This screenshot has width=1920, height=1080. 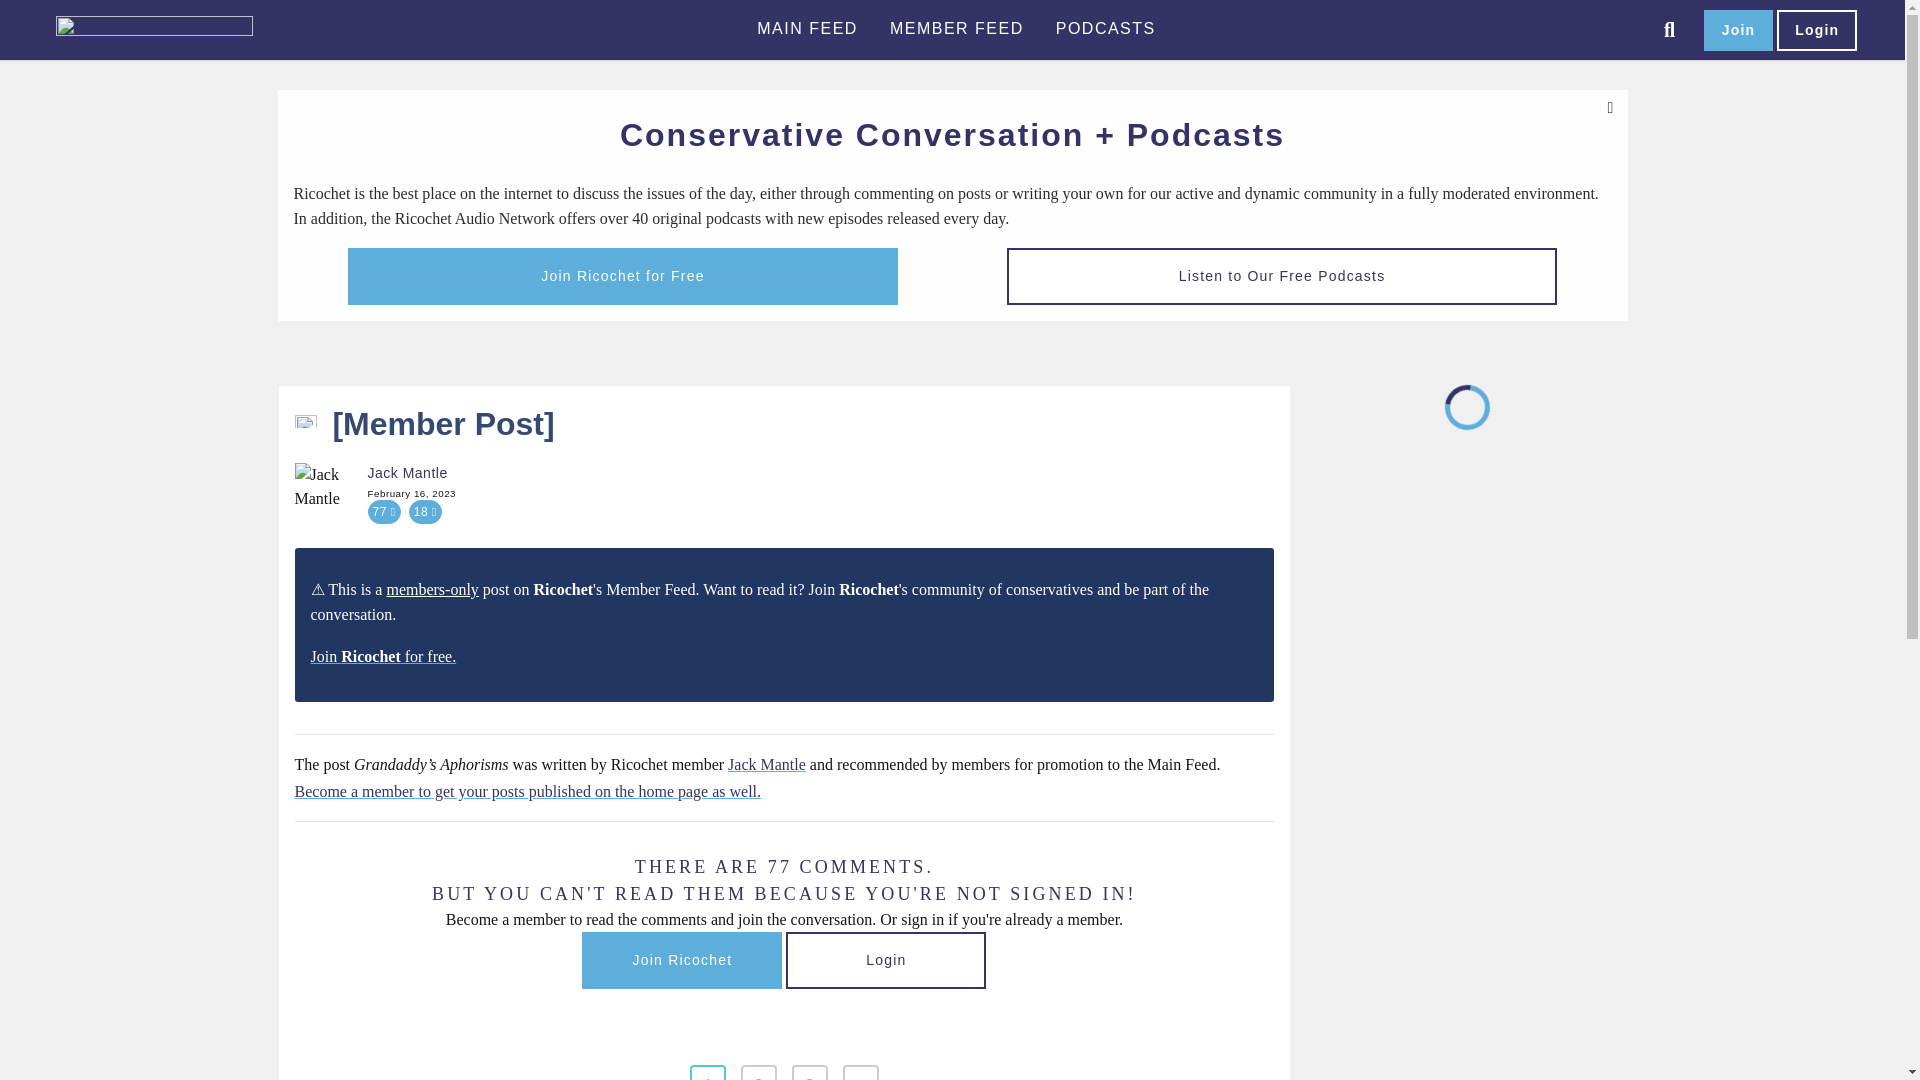 What do you see at coordinates (1670, 30) in the screenshot?
I see `Search` at bounding box center [1670, 30].